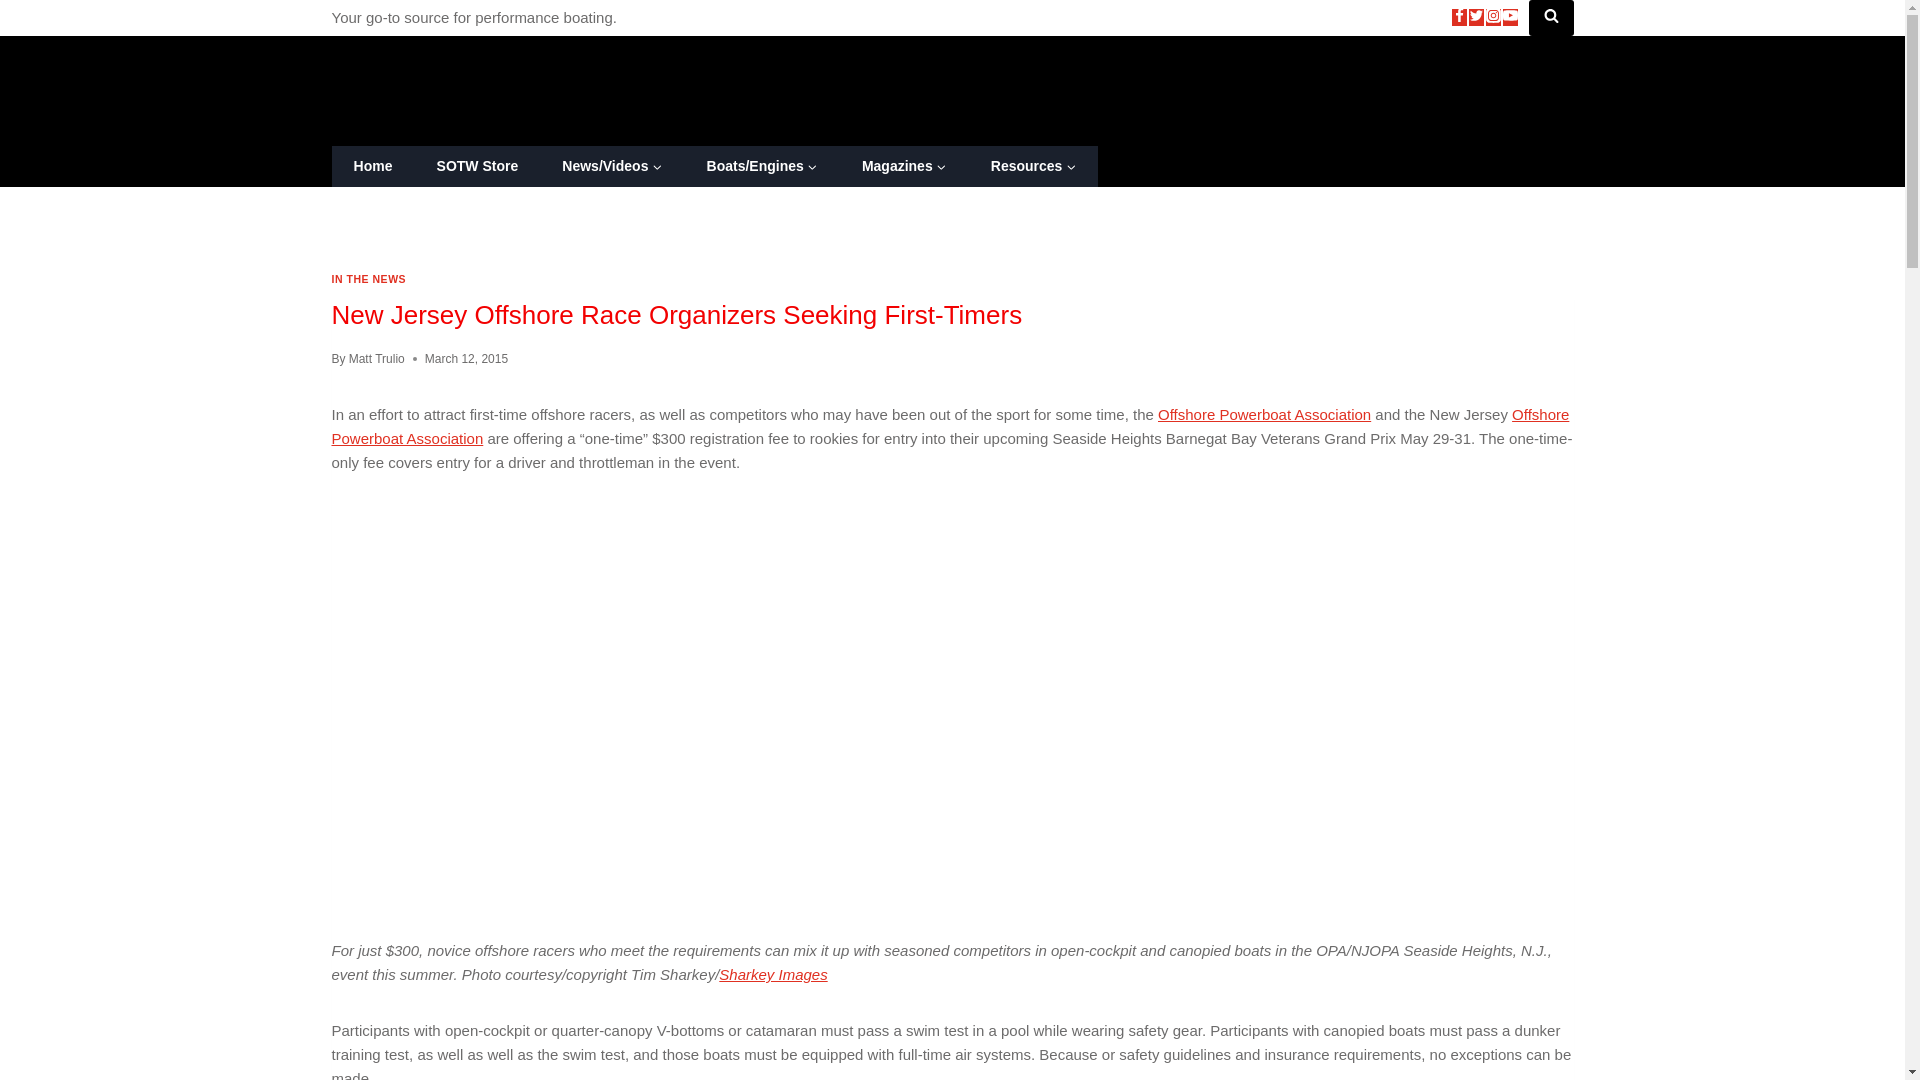  I want to click on Offshore Powerboat Association, so click(951, 426).